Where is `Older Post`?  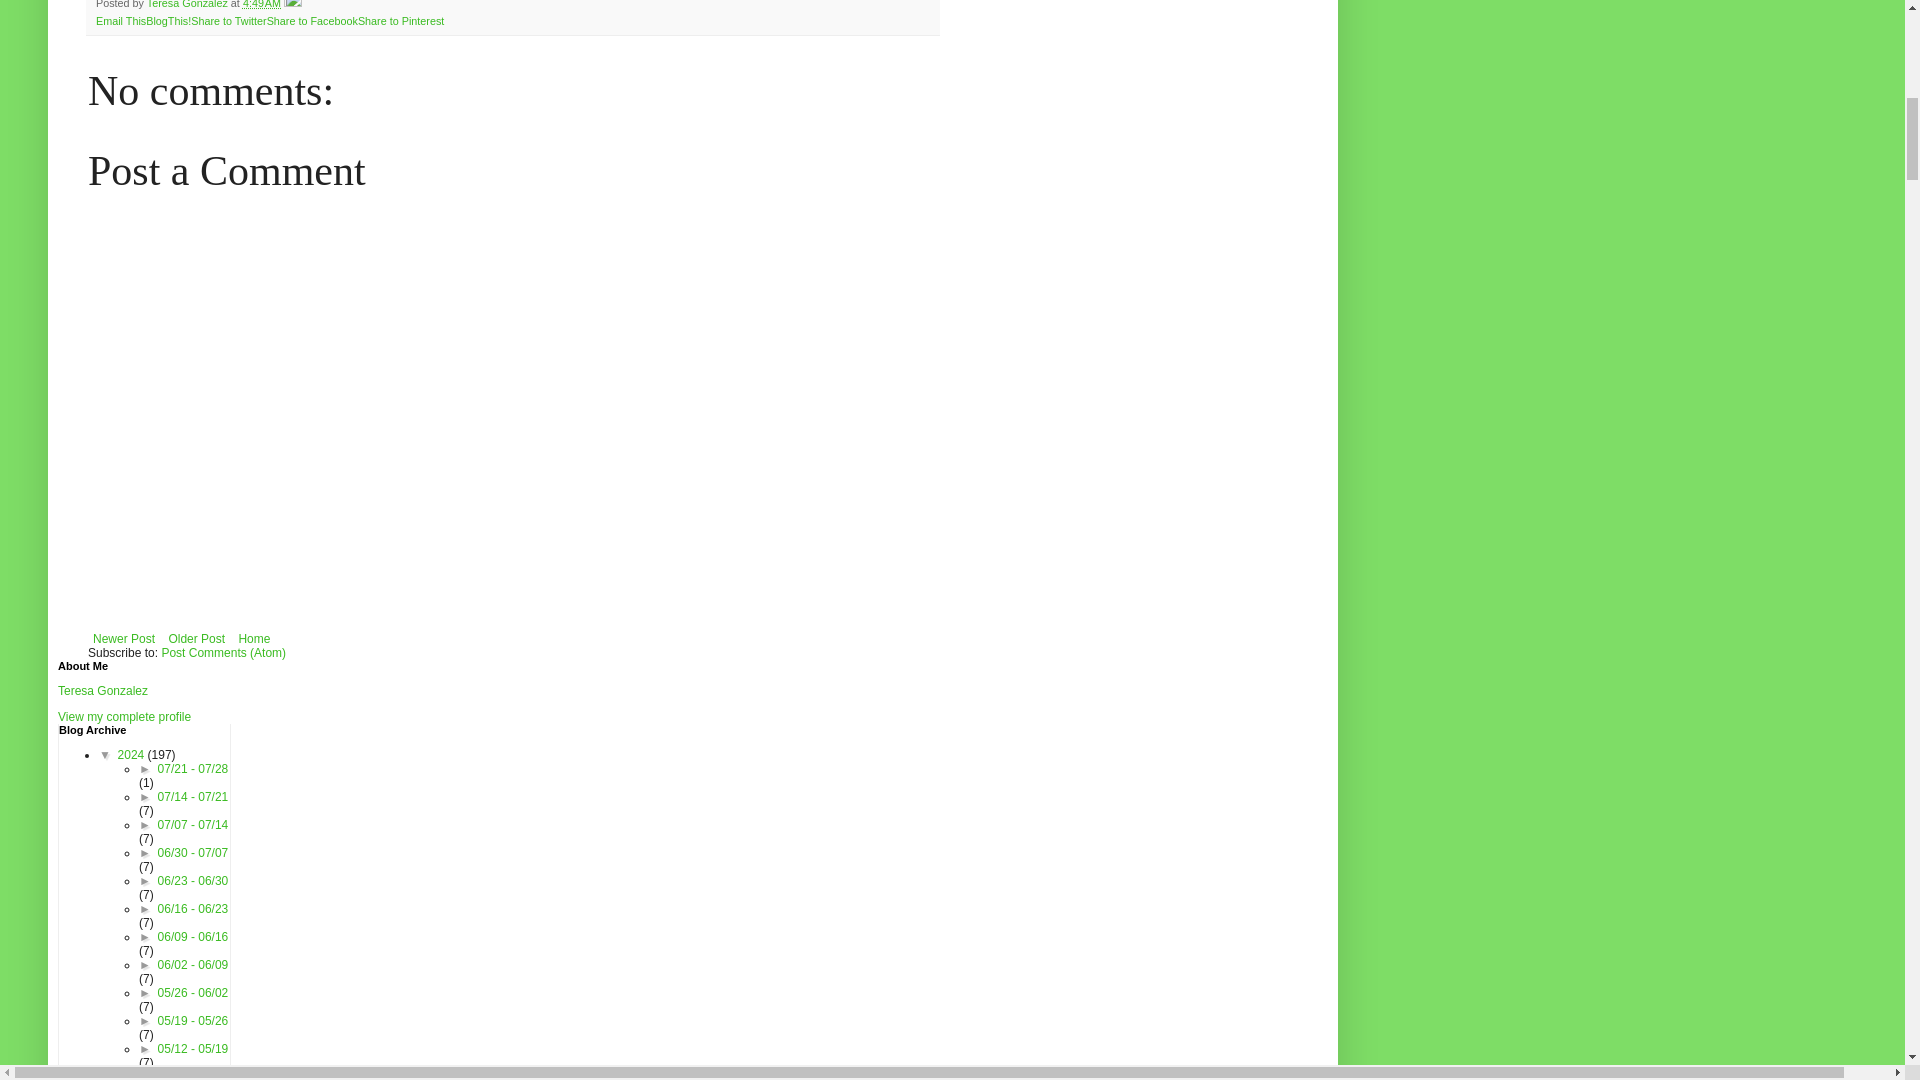 Older Post is located at coordinates (196, 639).